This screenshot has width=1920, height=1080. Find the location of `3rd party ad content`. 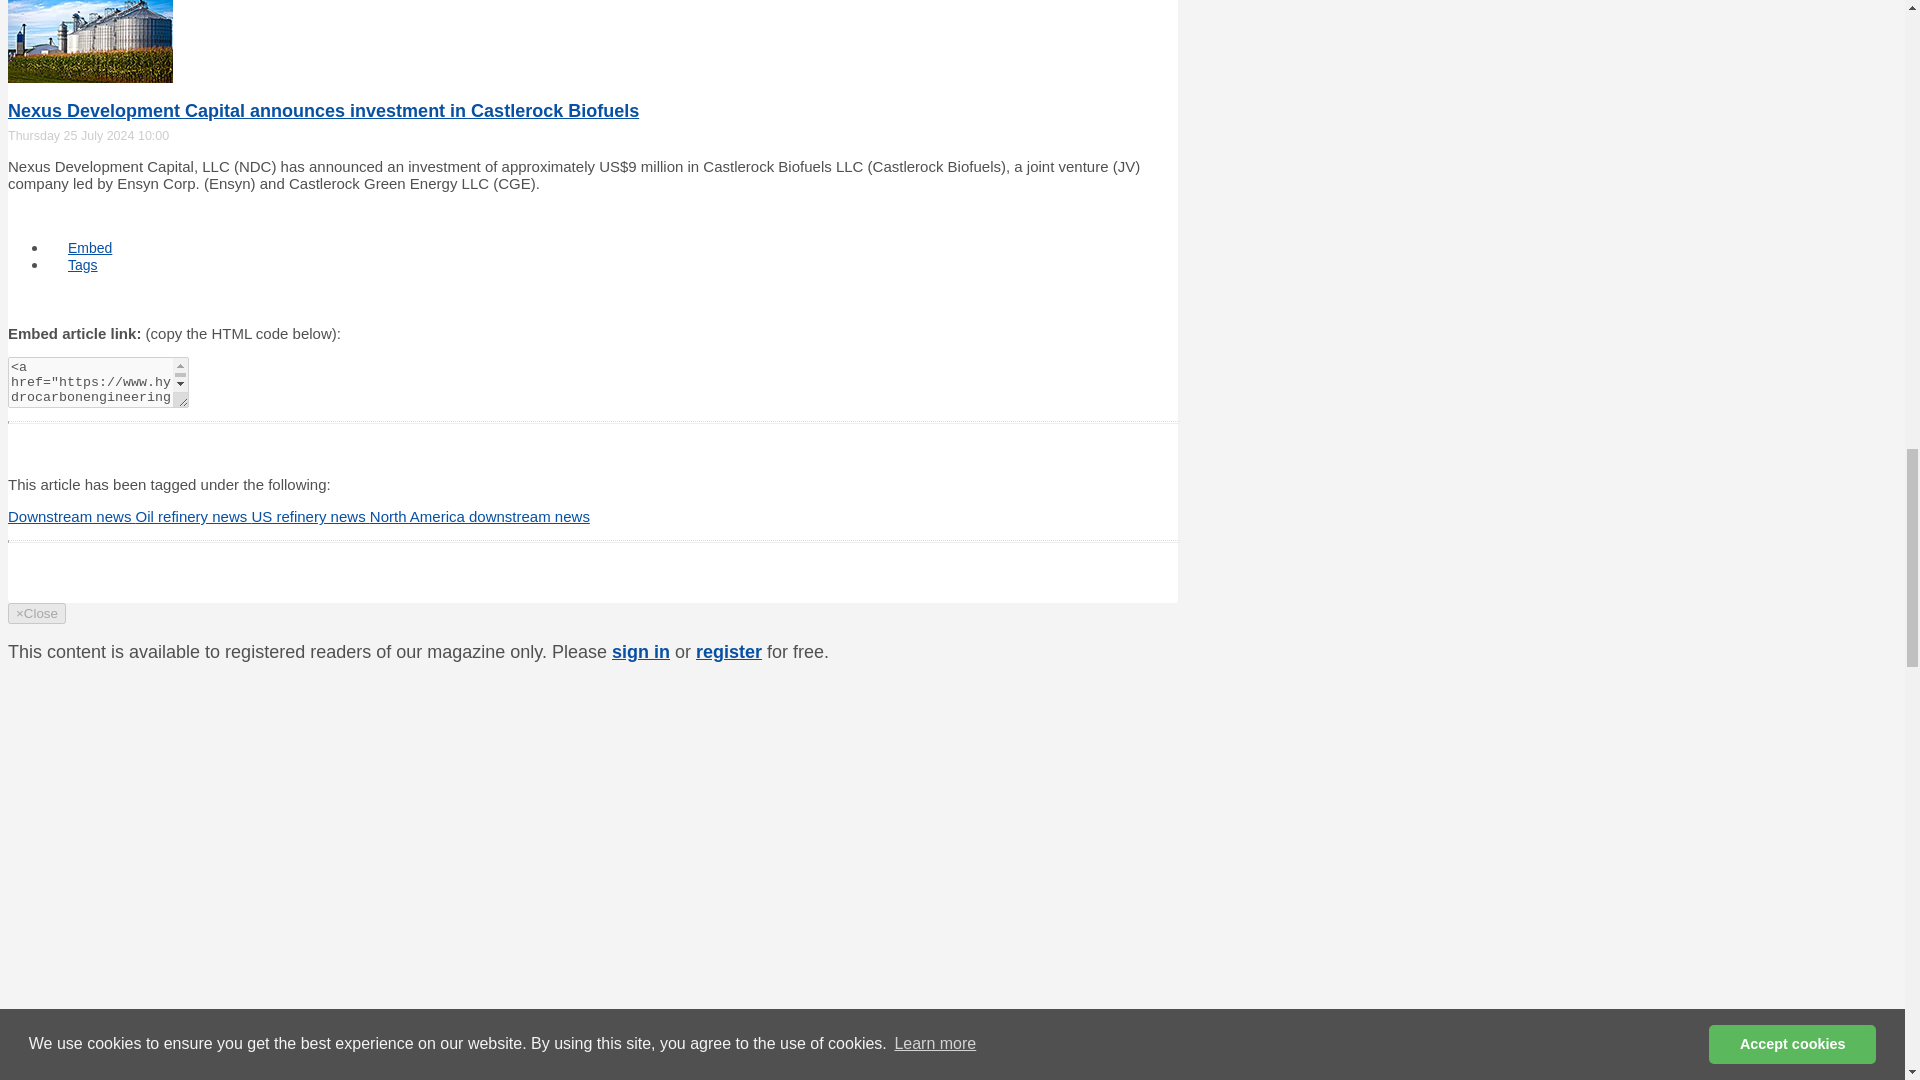

3rd party ad content is located at coordinates (1021, 722).